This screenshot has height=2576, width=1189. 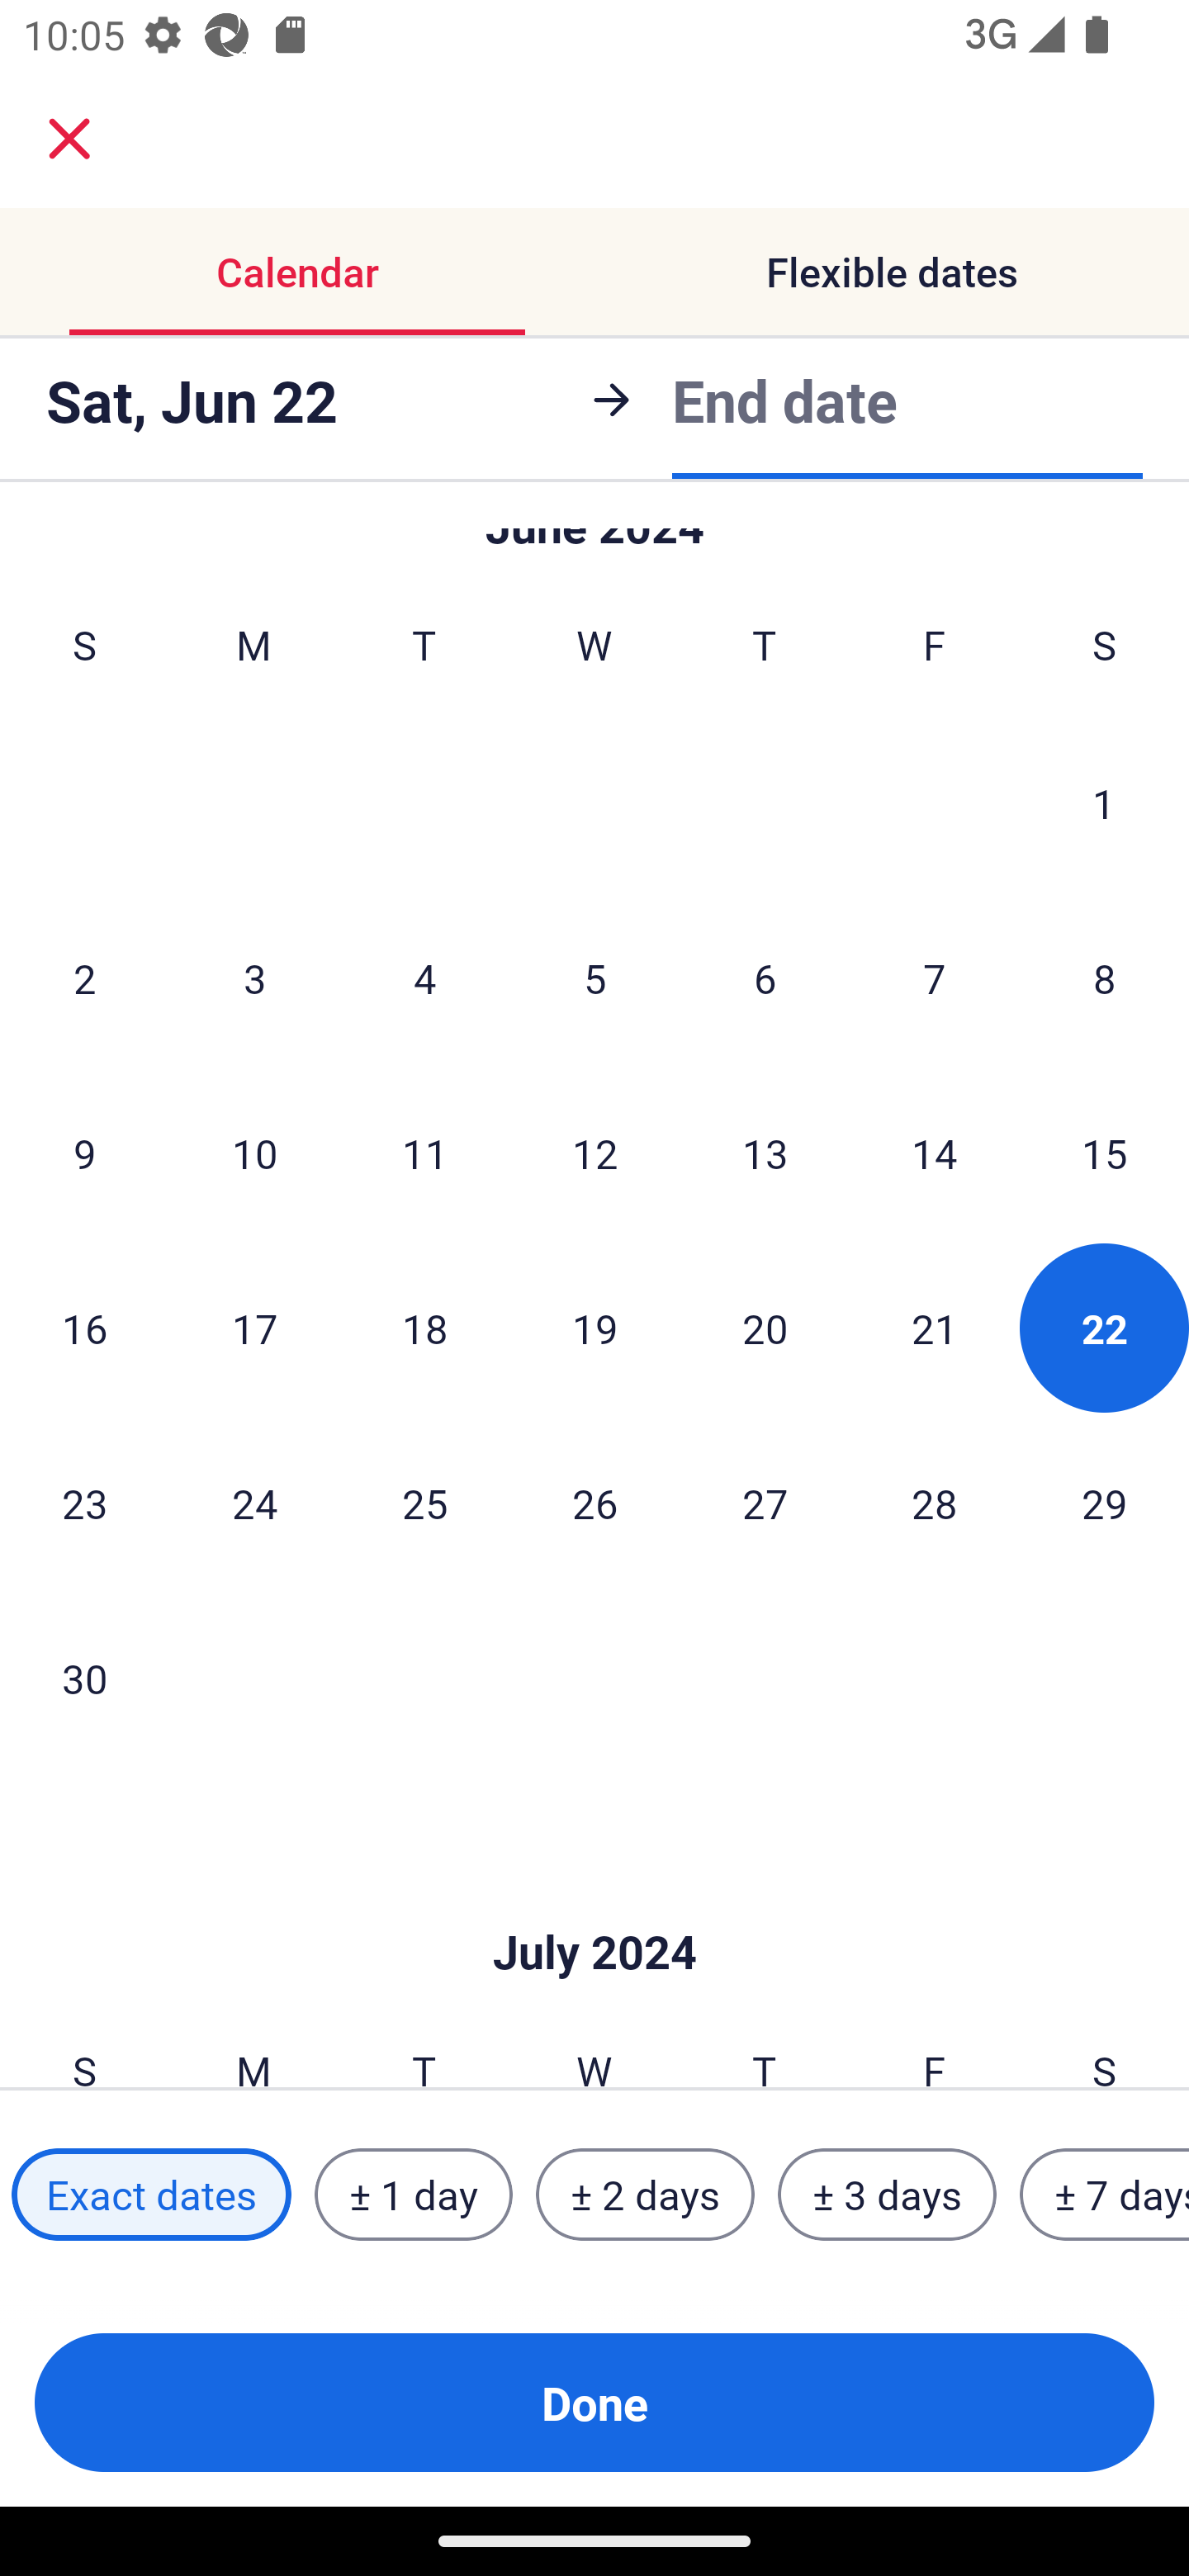 I want to click on 20 Thursday, June 20, 2024, so click(x=765, y=1328).